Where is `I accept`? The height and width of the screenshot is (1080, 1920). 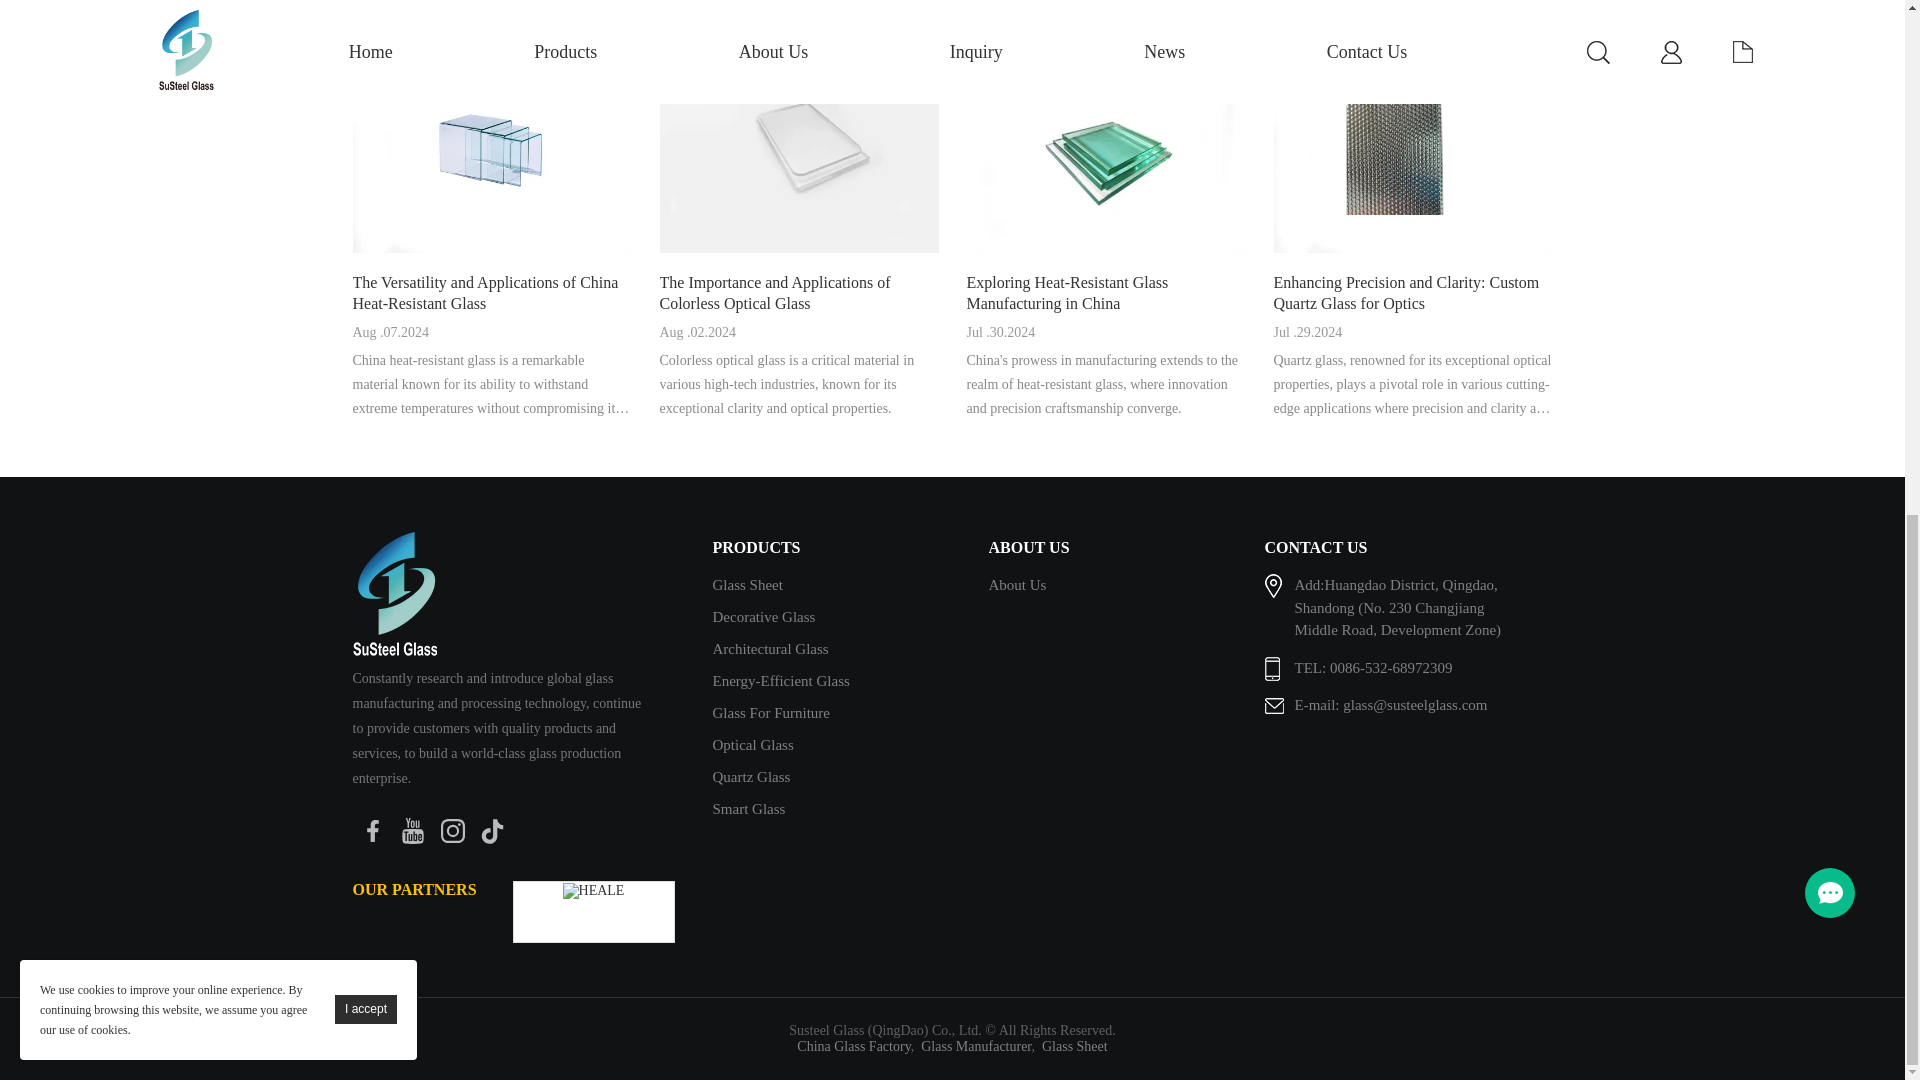
I accept is located at coordinates (366, 27).